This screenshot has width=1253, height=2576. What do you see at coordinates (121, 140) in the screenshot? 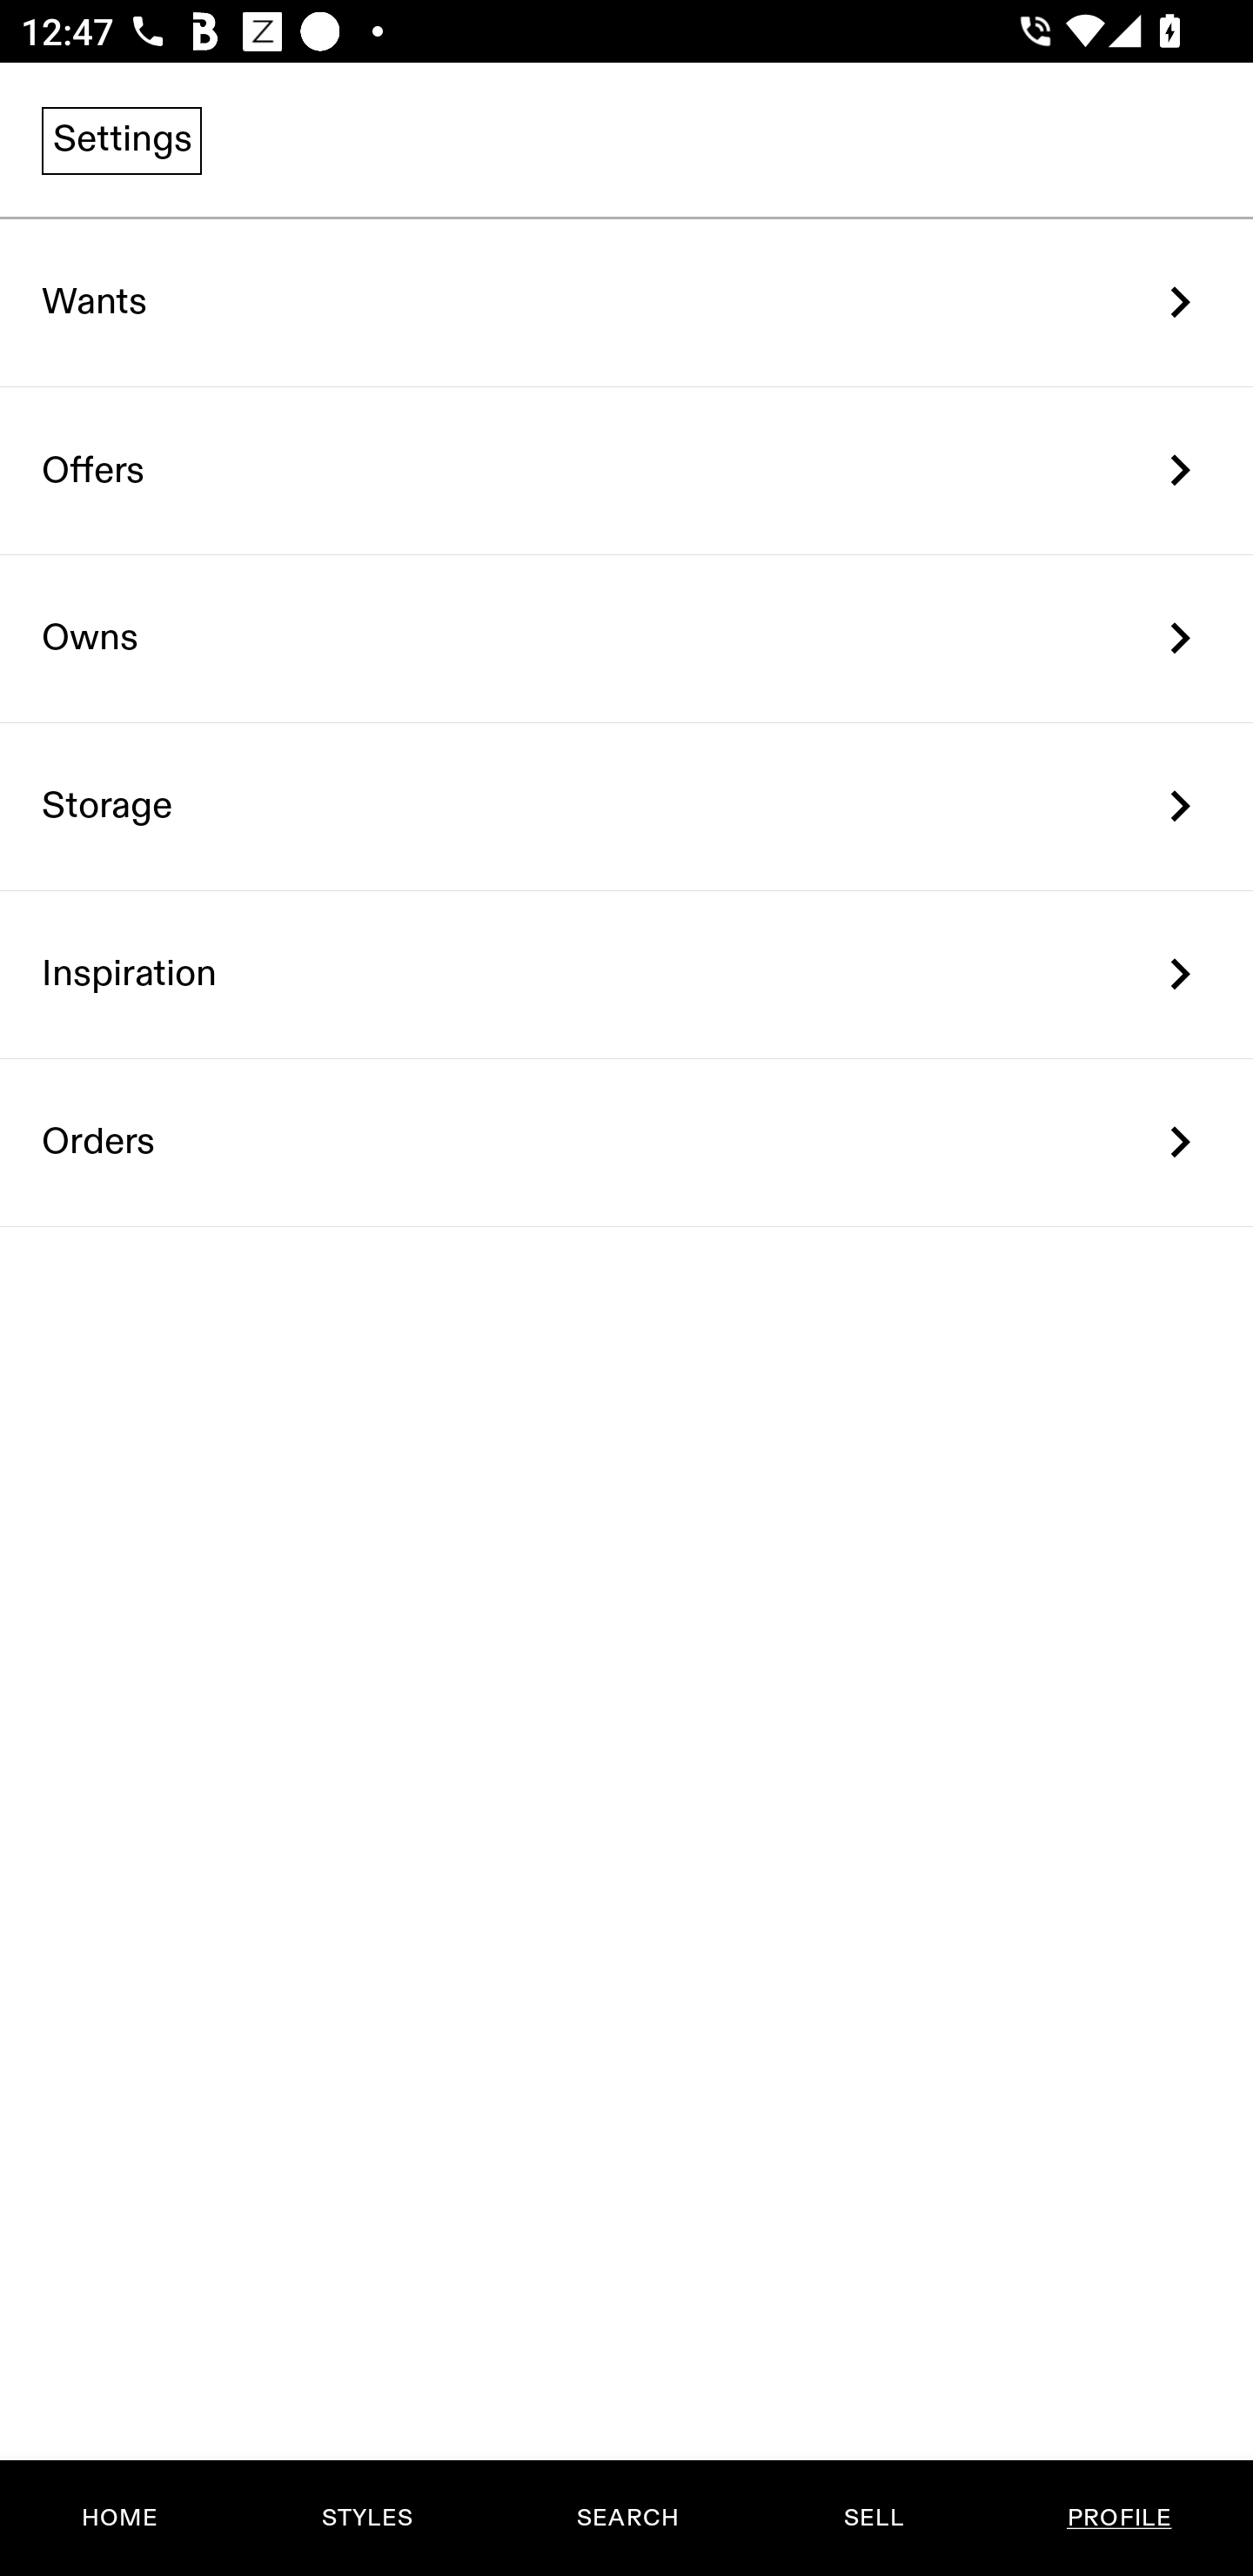
I see `Settings` at bounding box center [121, 140].